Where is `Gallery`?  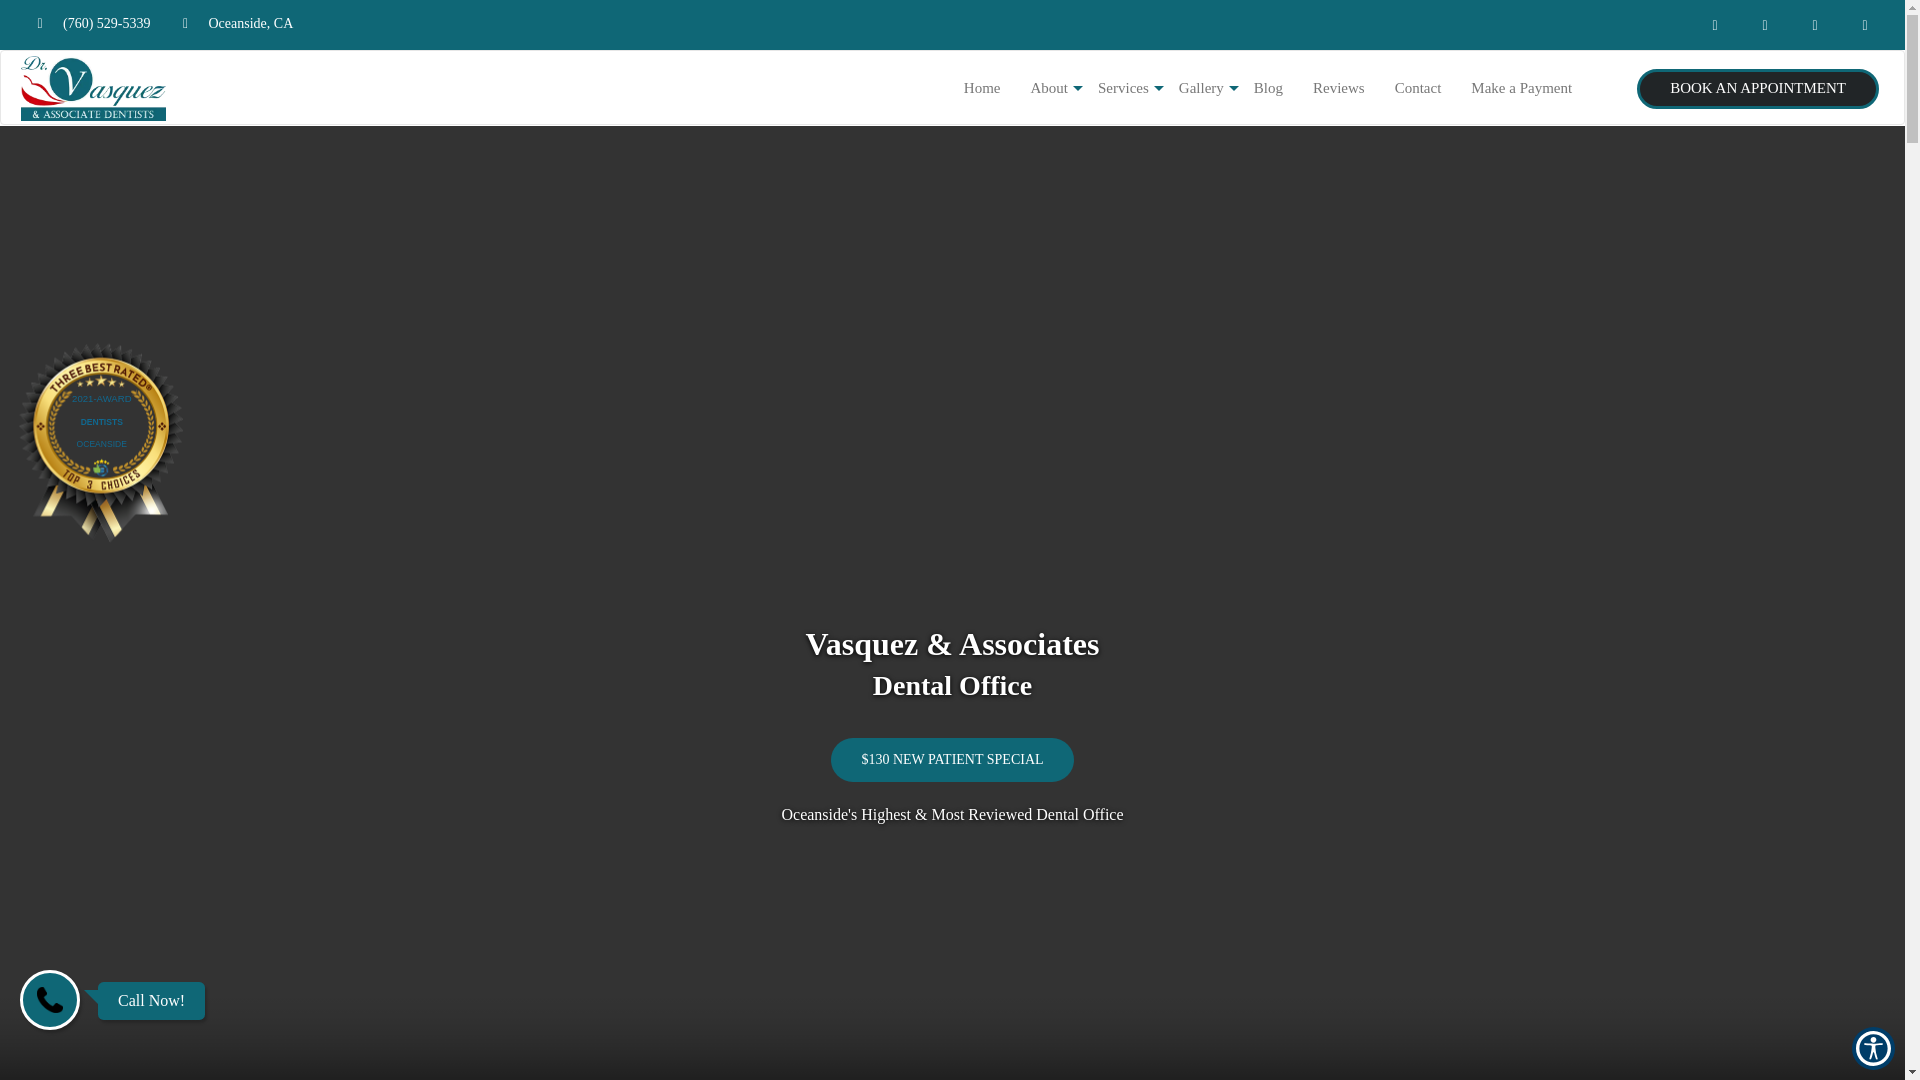 Gallery is located at coordinates (1200, 88).